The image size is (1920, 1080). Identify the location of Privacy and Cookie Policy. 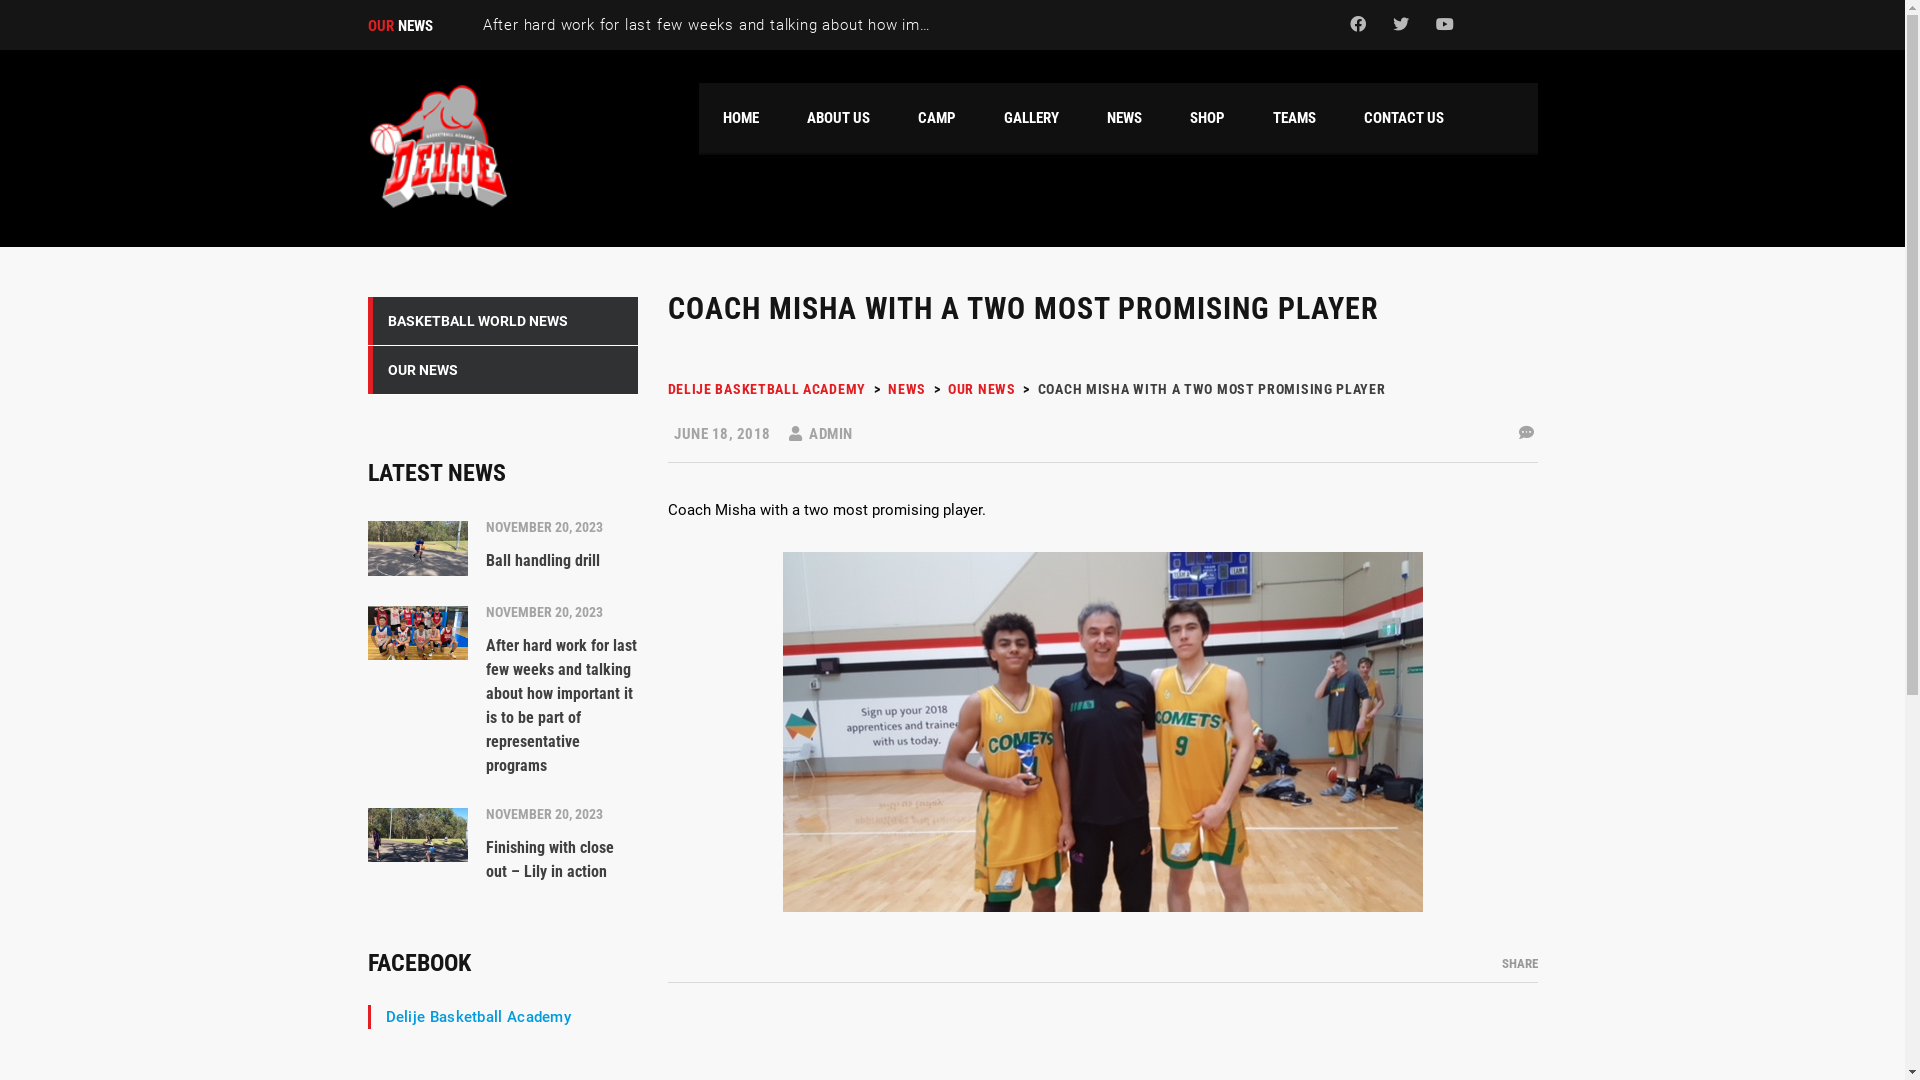
(1470, 1034).